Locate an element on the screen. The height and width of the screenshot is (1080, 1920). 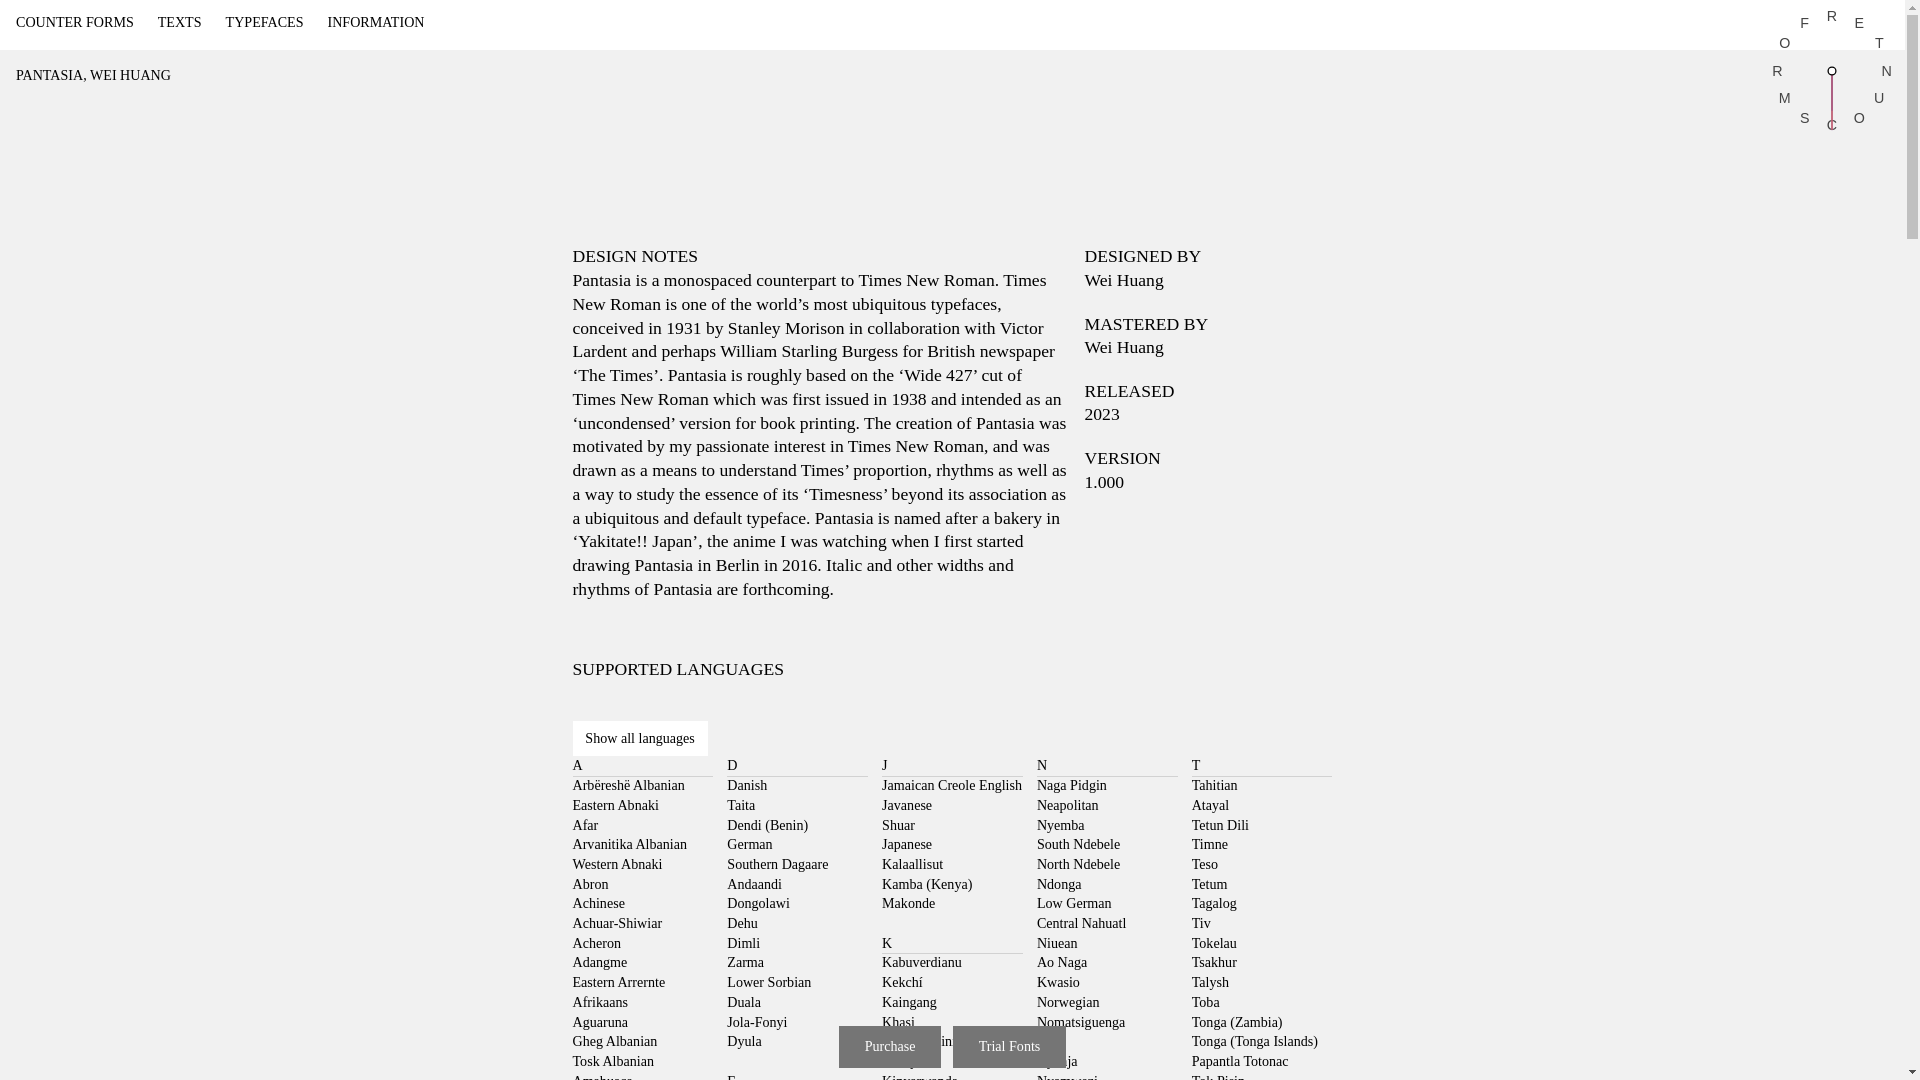
TYPEFACES is located at coordinates (74, 22).